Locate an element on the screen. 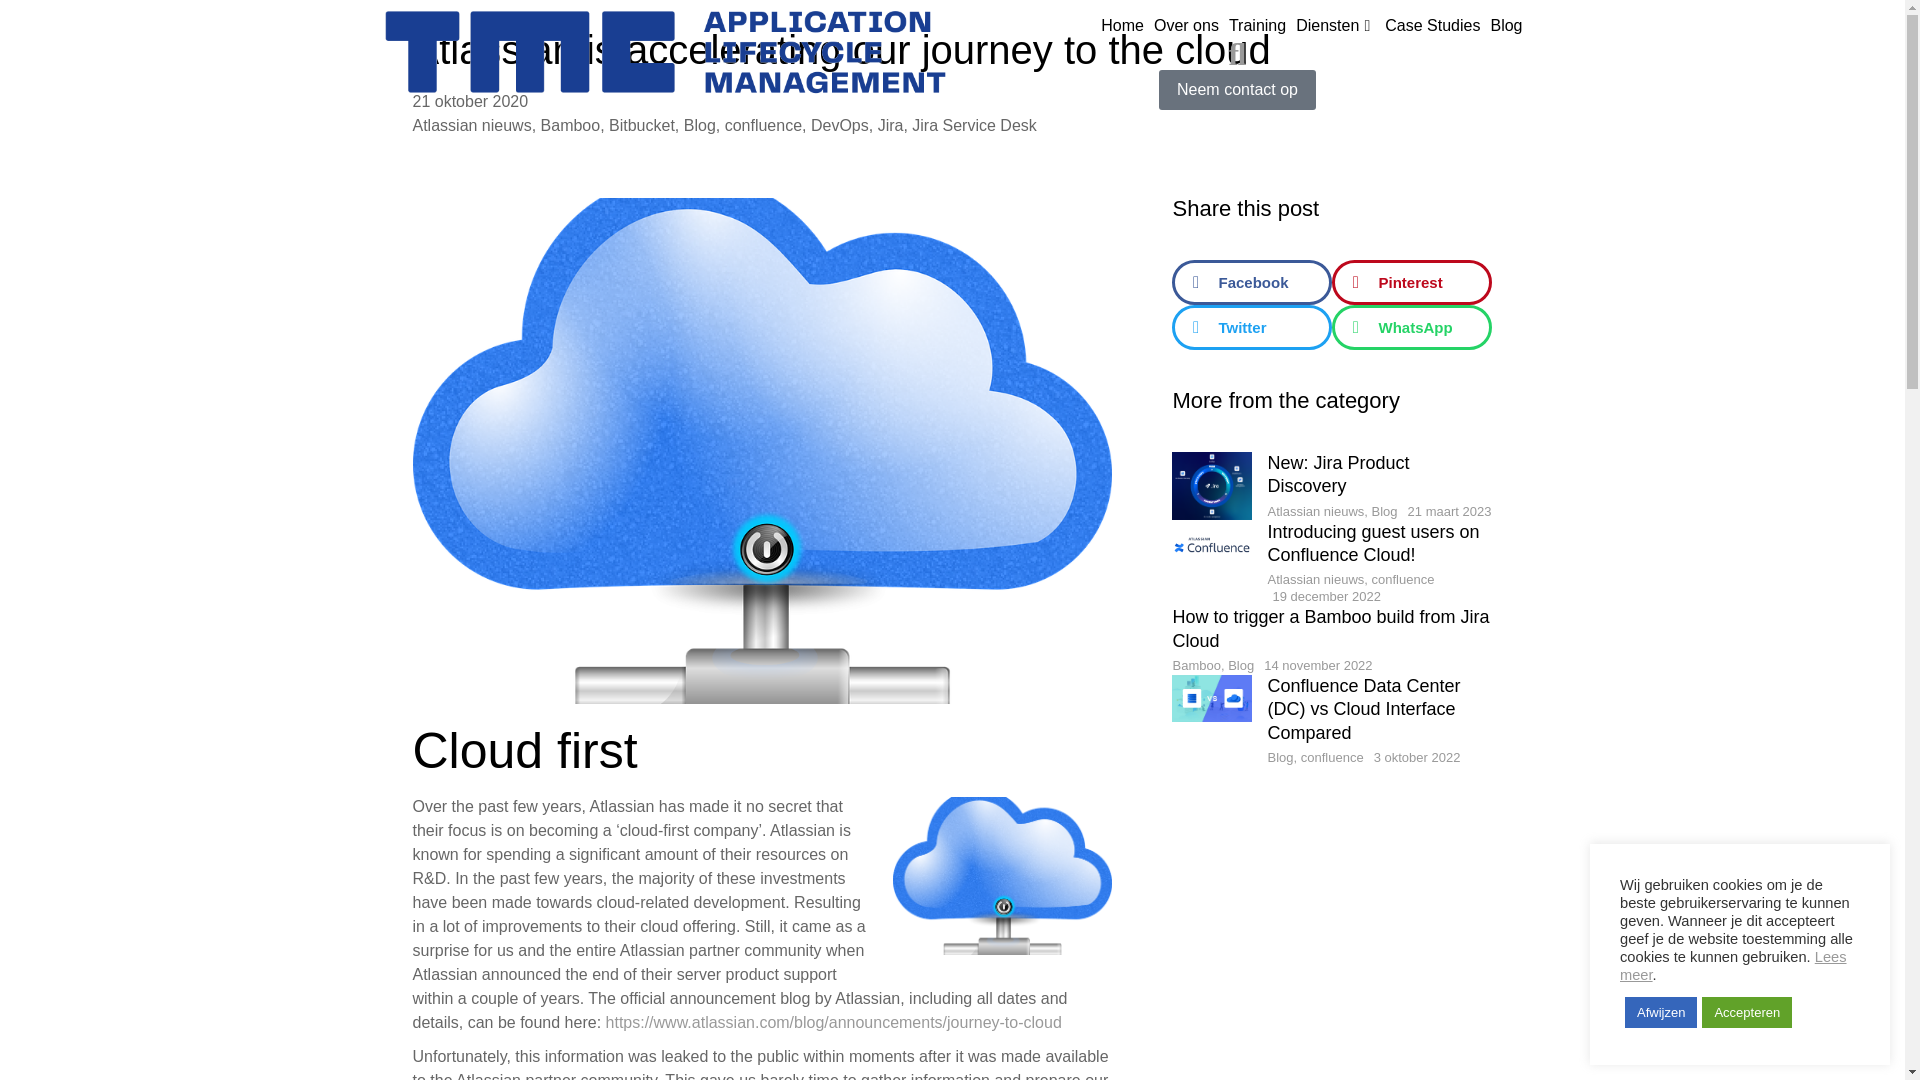  Case Studies is located at coordinates (1432, 26).